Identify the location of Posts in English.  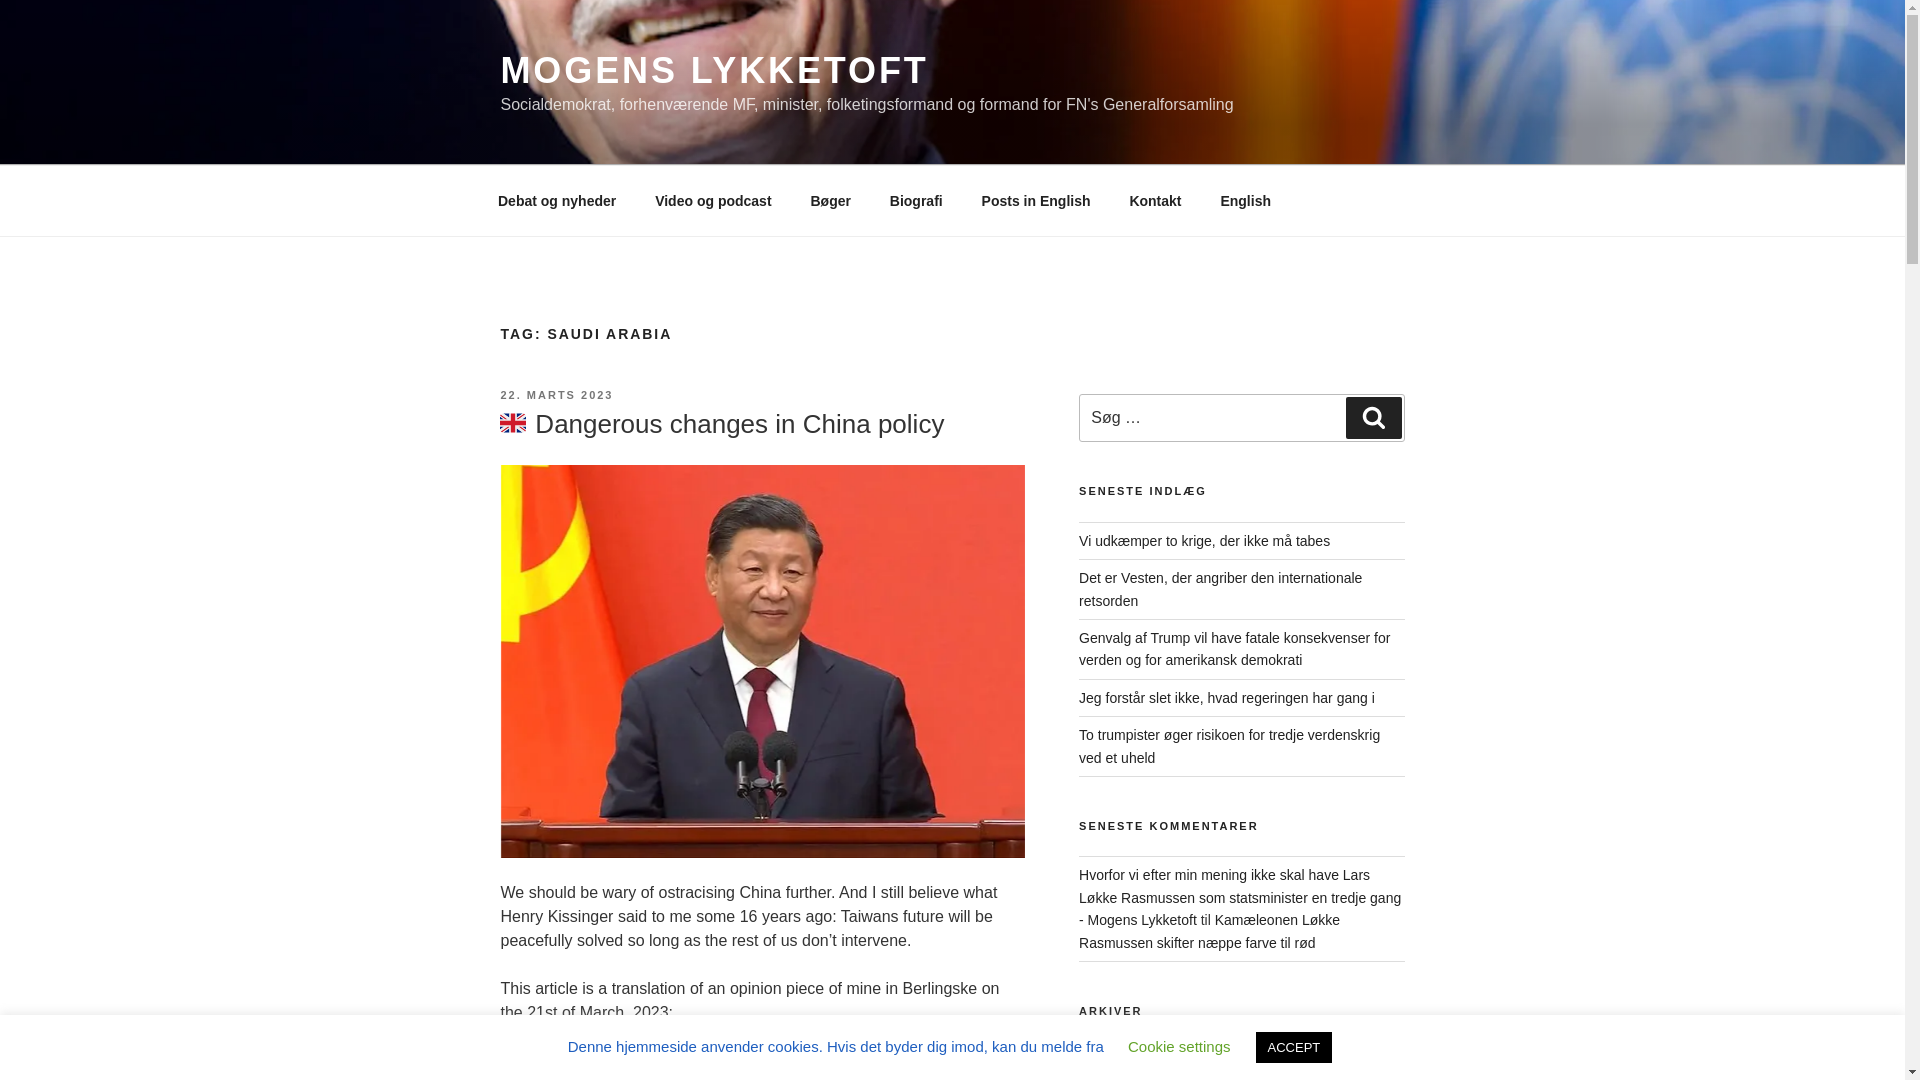
(1035, 200).